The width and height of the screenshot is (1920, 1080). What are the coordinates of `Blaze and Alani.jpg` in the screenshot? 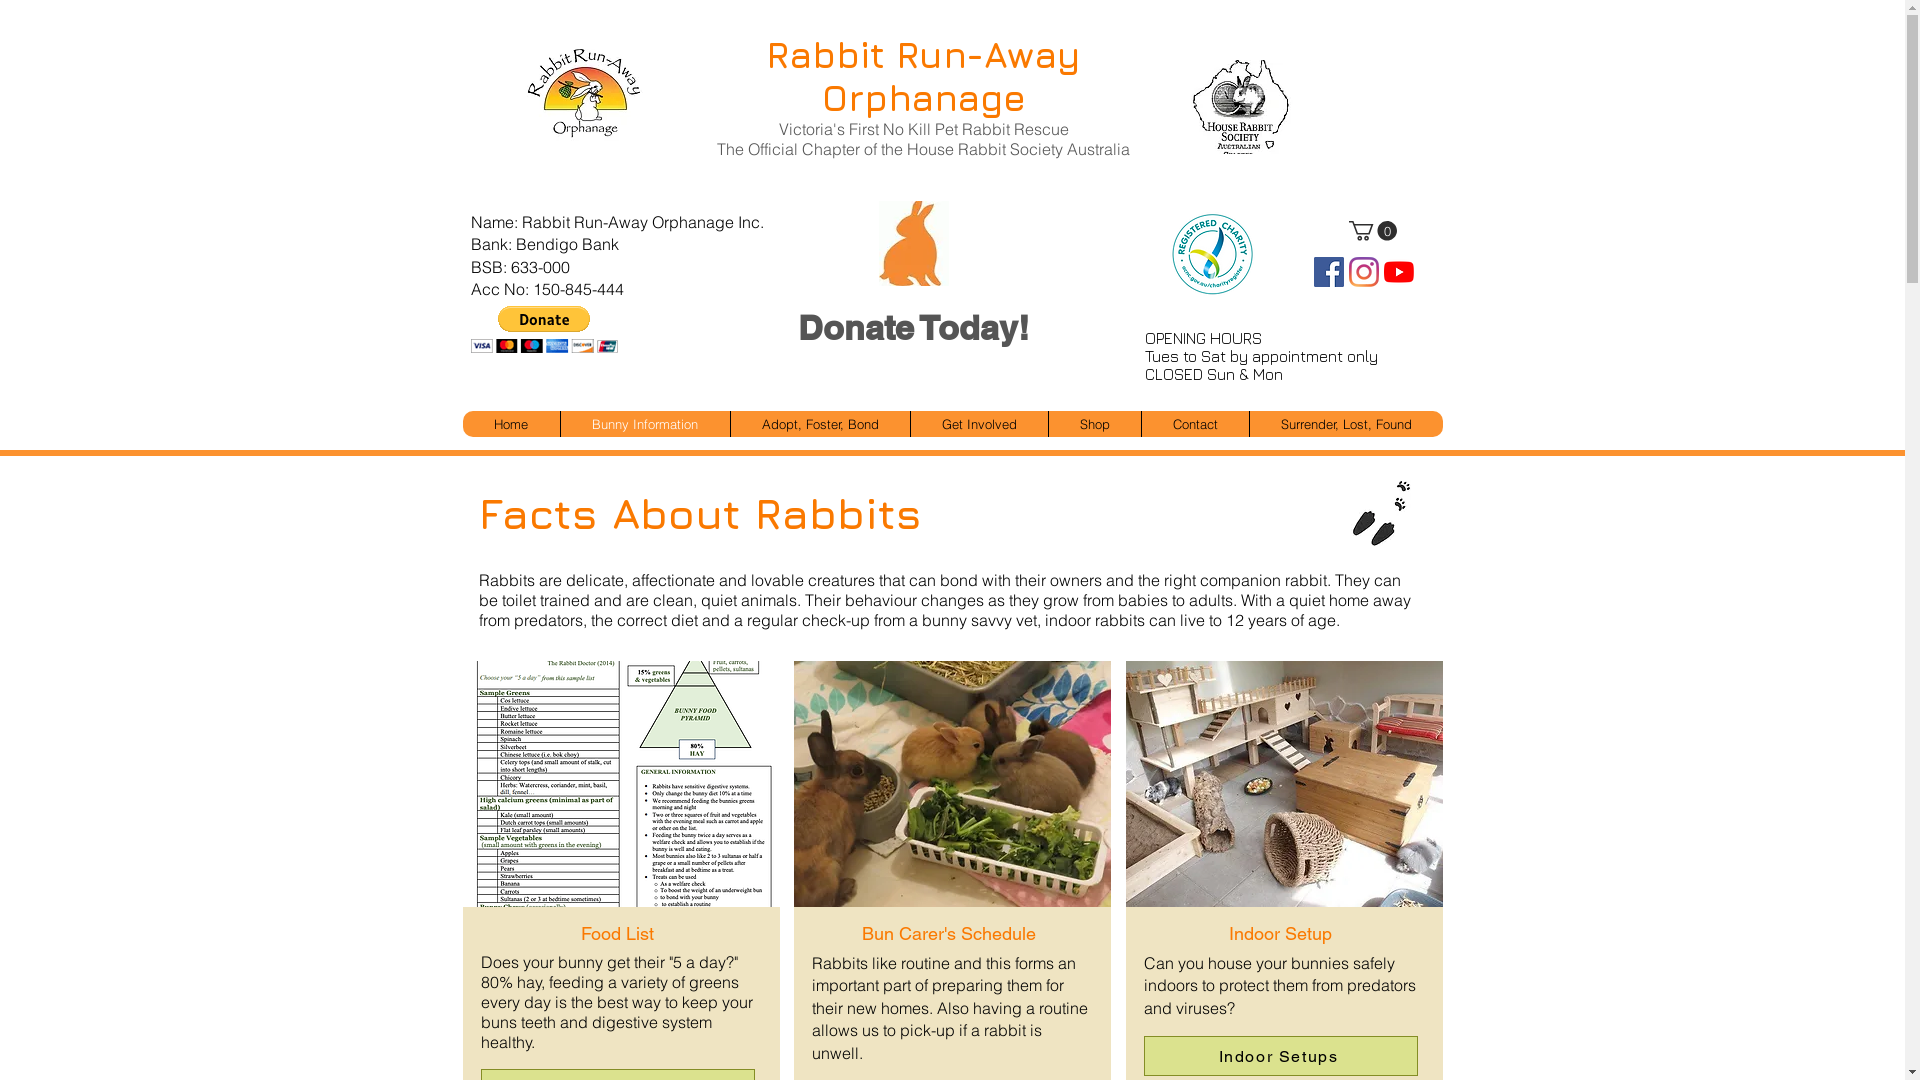 It's located at (1284, 776).